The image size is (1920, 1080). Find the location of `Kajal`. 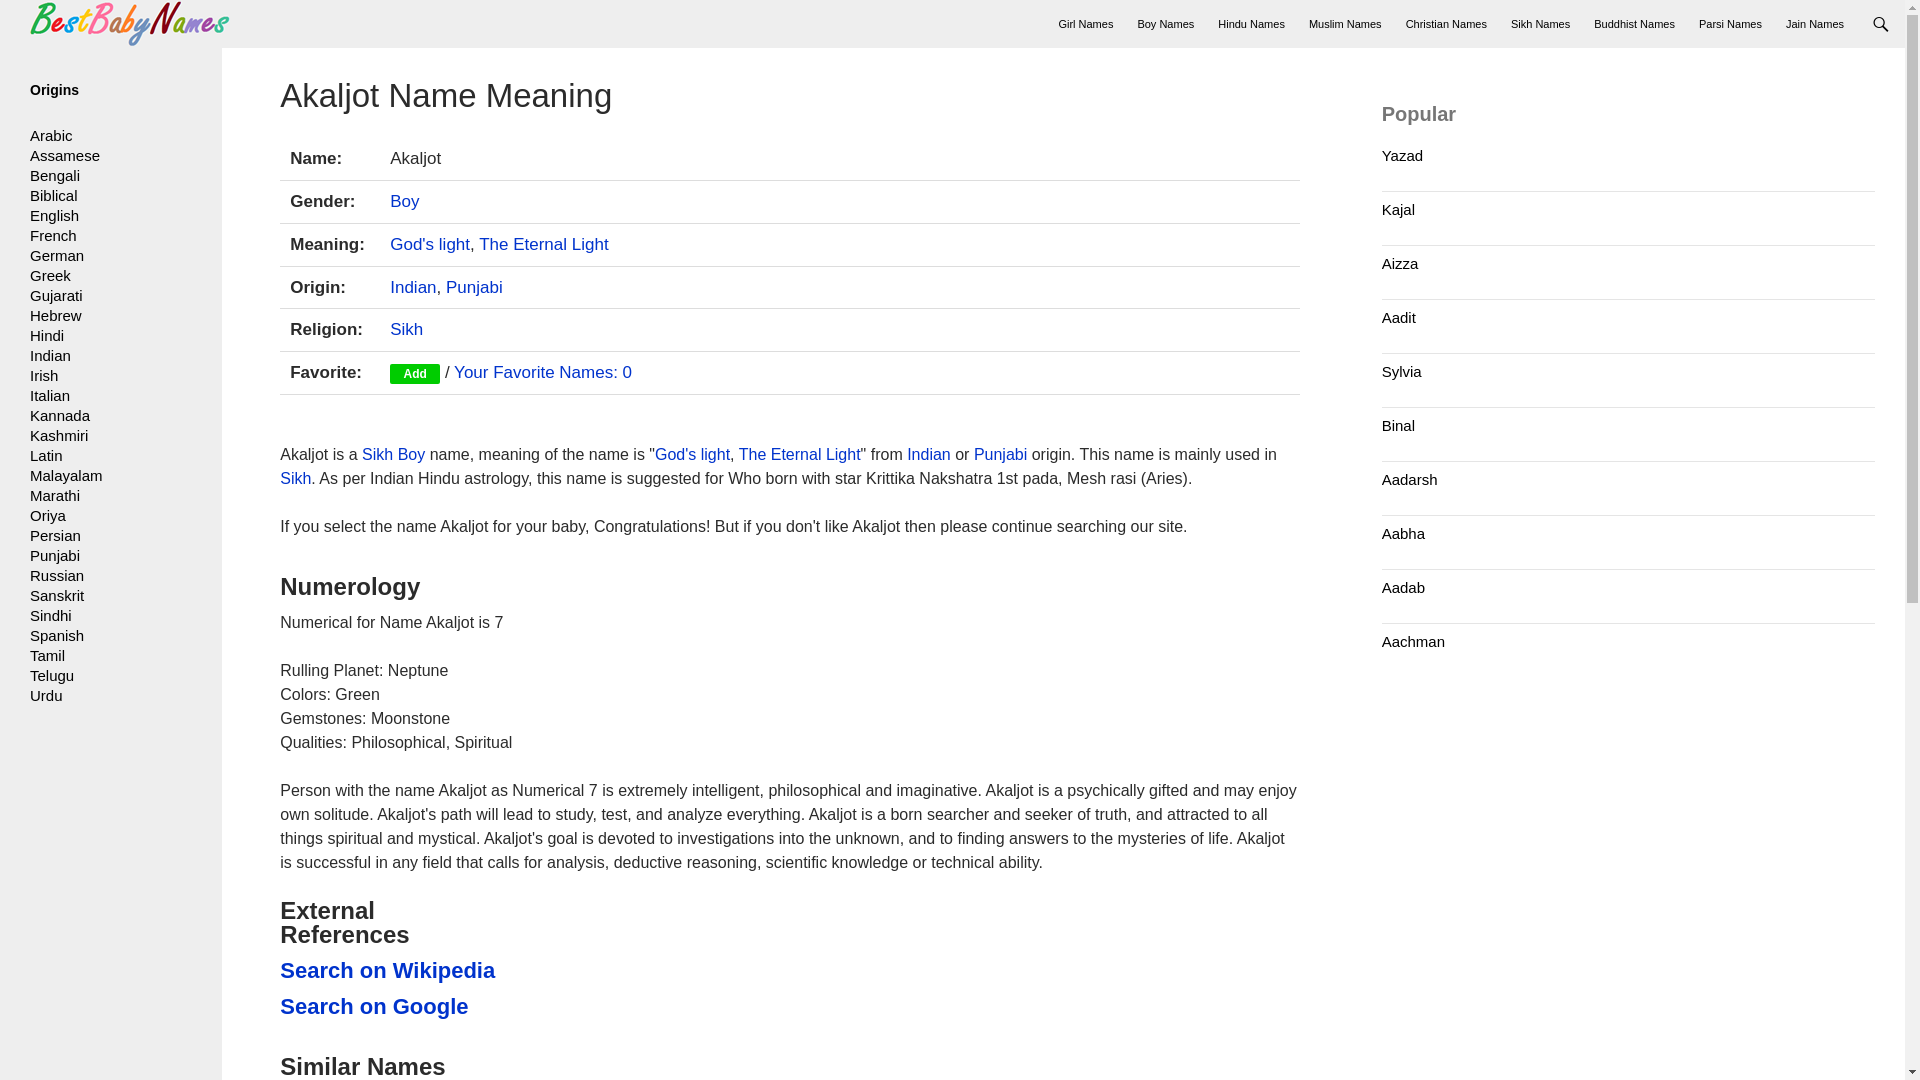

Kajal is located at coordinates (1398, 209).